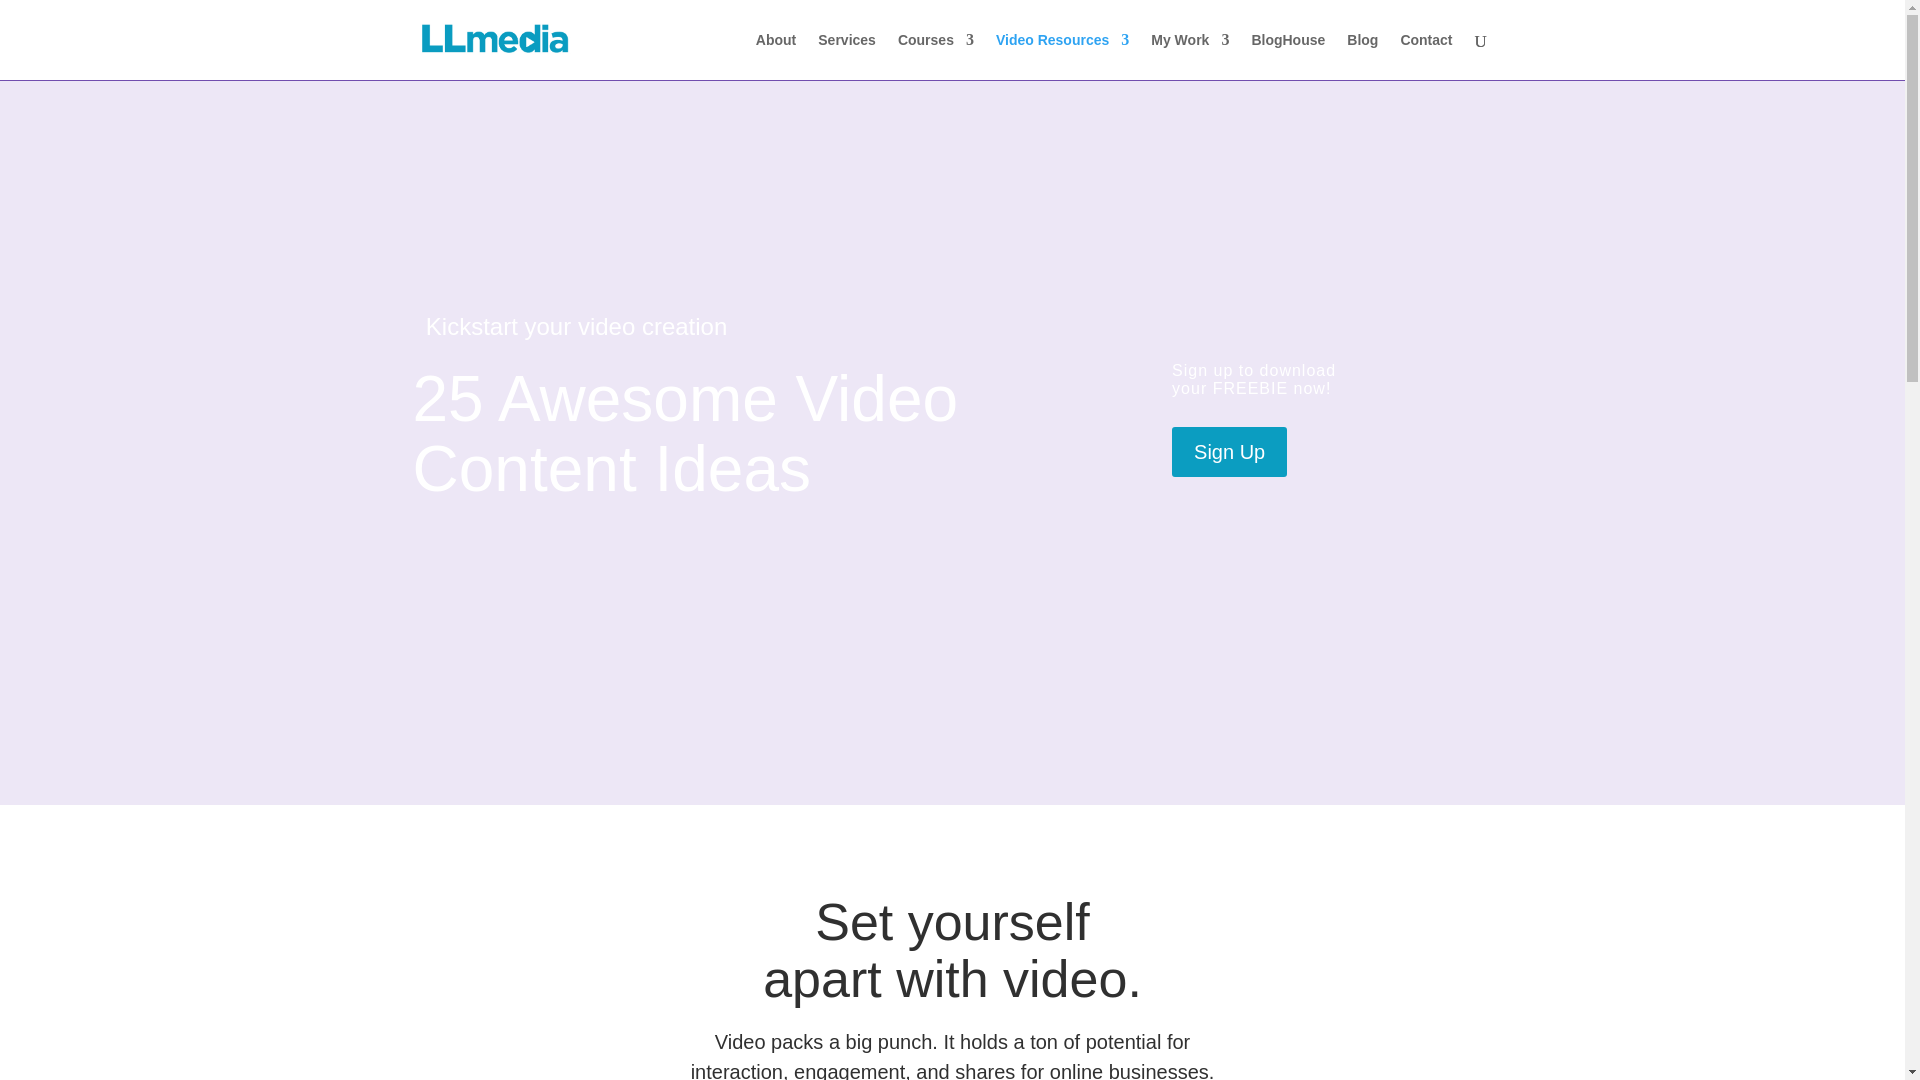 Image resolution: width=1920 pixels, height=1080 pixels. I want to click on Contact, so click(1425, 56).